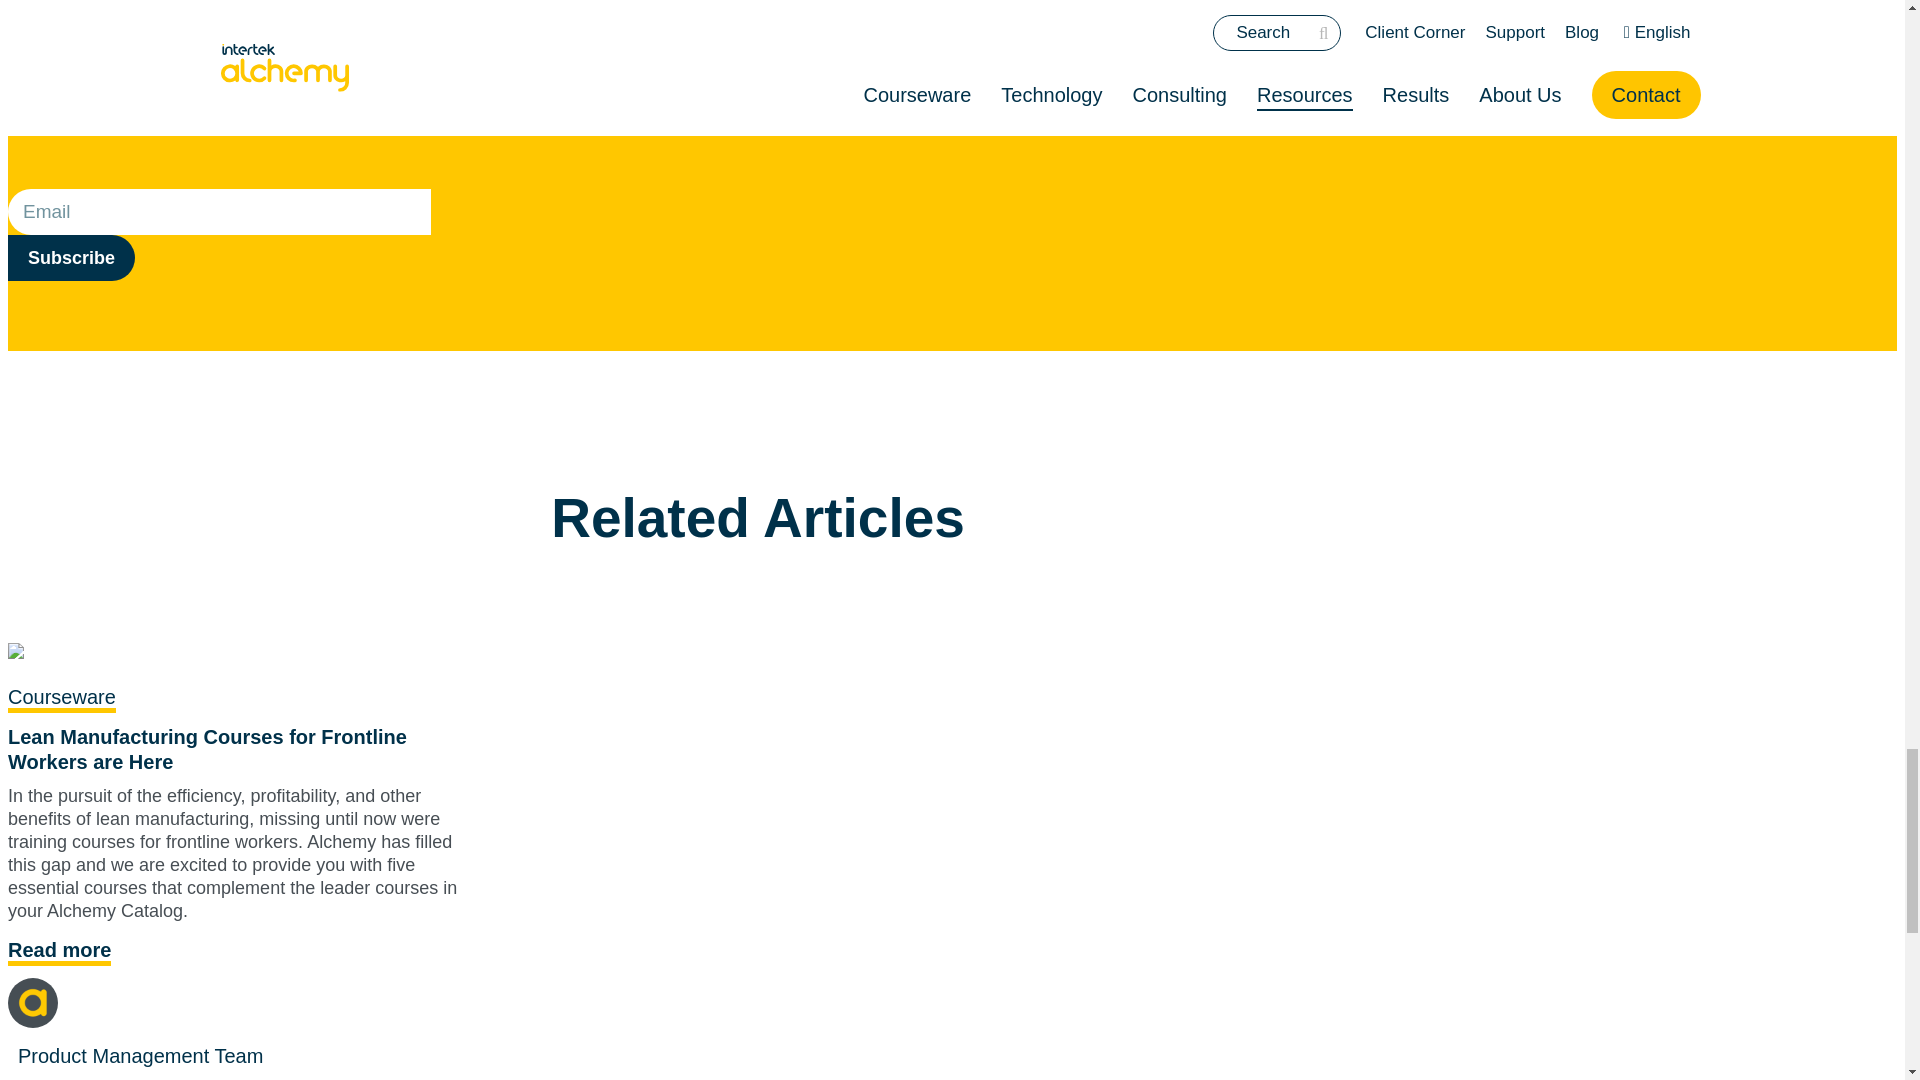  I want to click on Subscribe, so click(70, 258).